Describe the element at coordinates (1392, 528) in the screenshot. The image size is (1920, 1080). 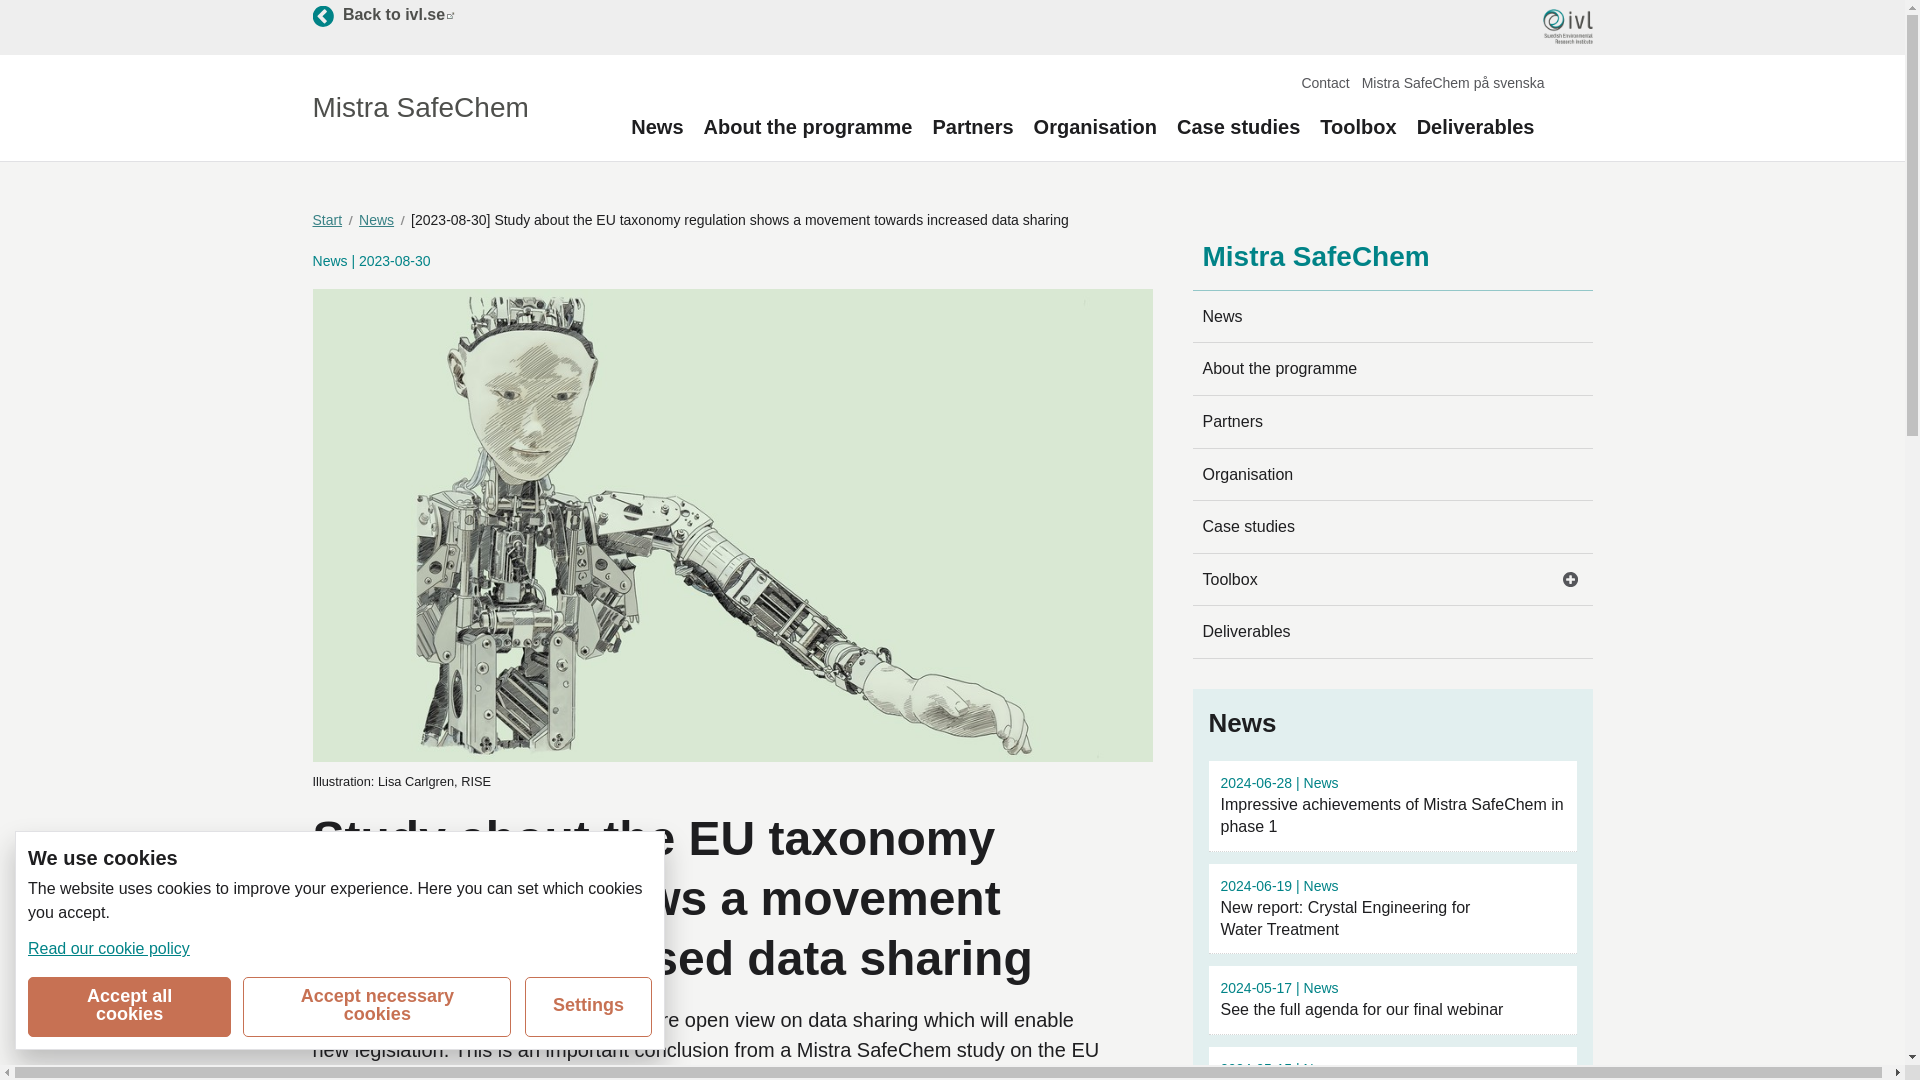
I see `Case studies` at that location.